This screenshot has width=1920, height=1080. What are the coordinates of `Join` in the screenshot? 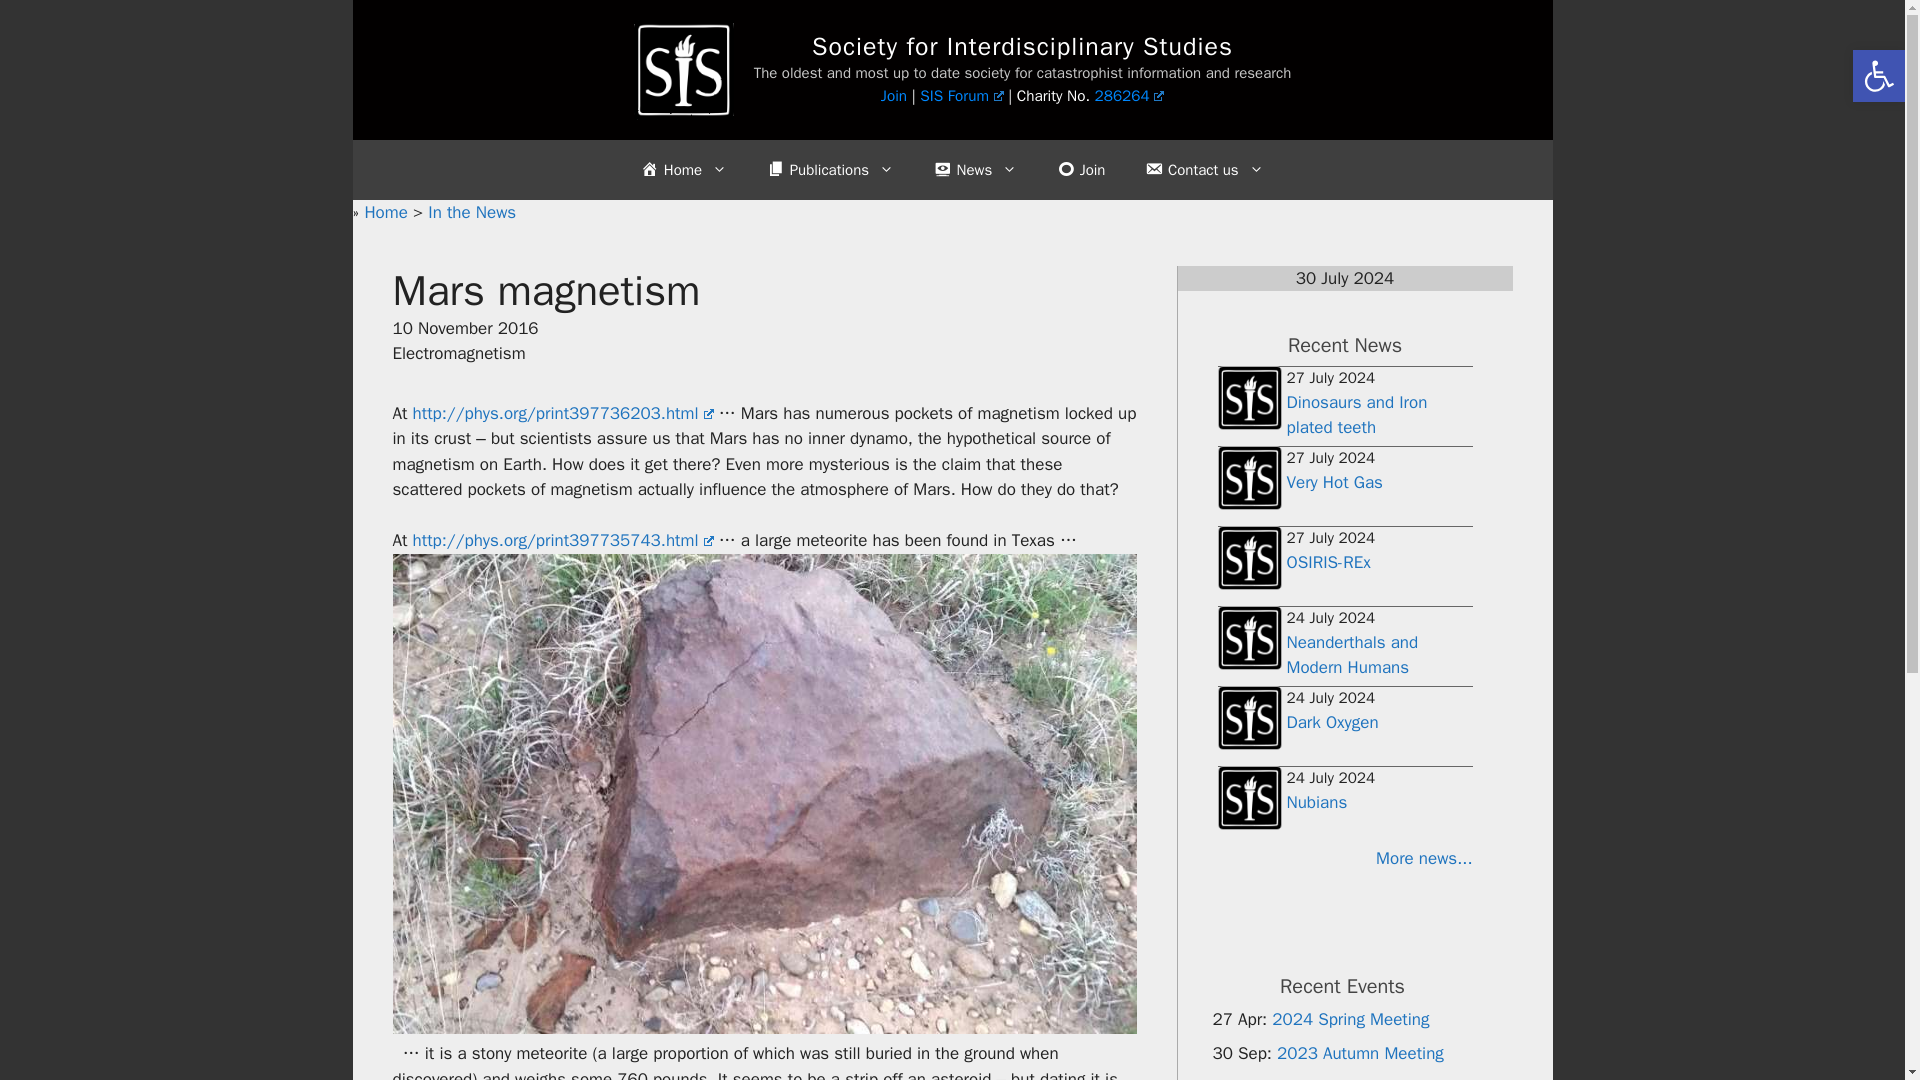 It's located at (894, 96).